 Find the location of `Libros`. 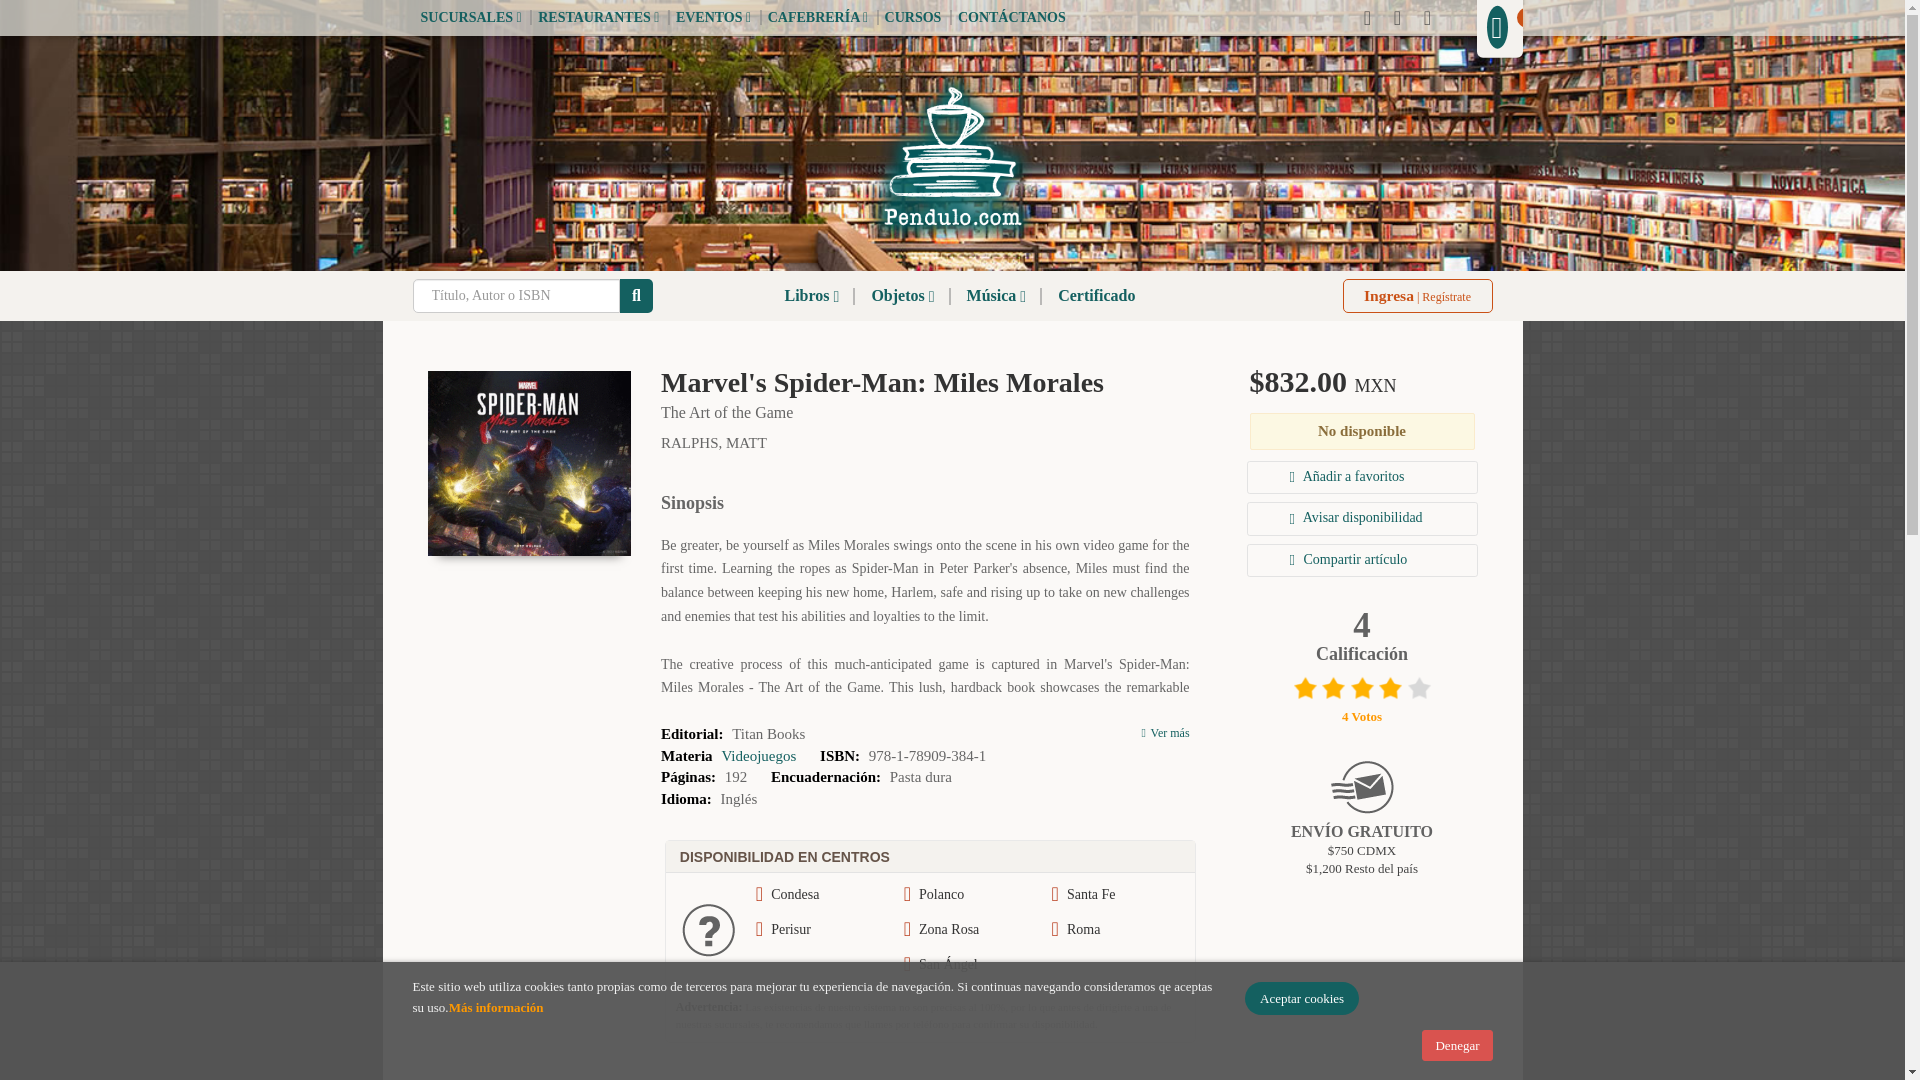

Libros is located at coordinates (811, 296).